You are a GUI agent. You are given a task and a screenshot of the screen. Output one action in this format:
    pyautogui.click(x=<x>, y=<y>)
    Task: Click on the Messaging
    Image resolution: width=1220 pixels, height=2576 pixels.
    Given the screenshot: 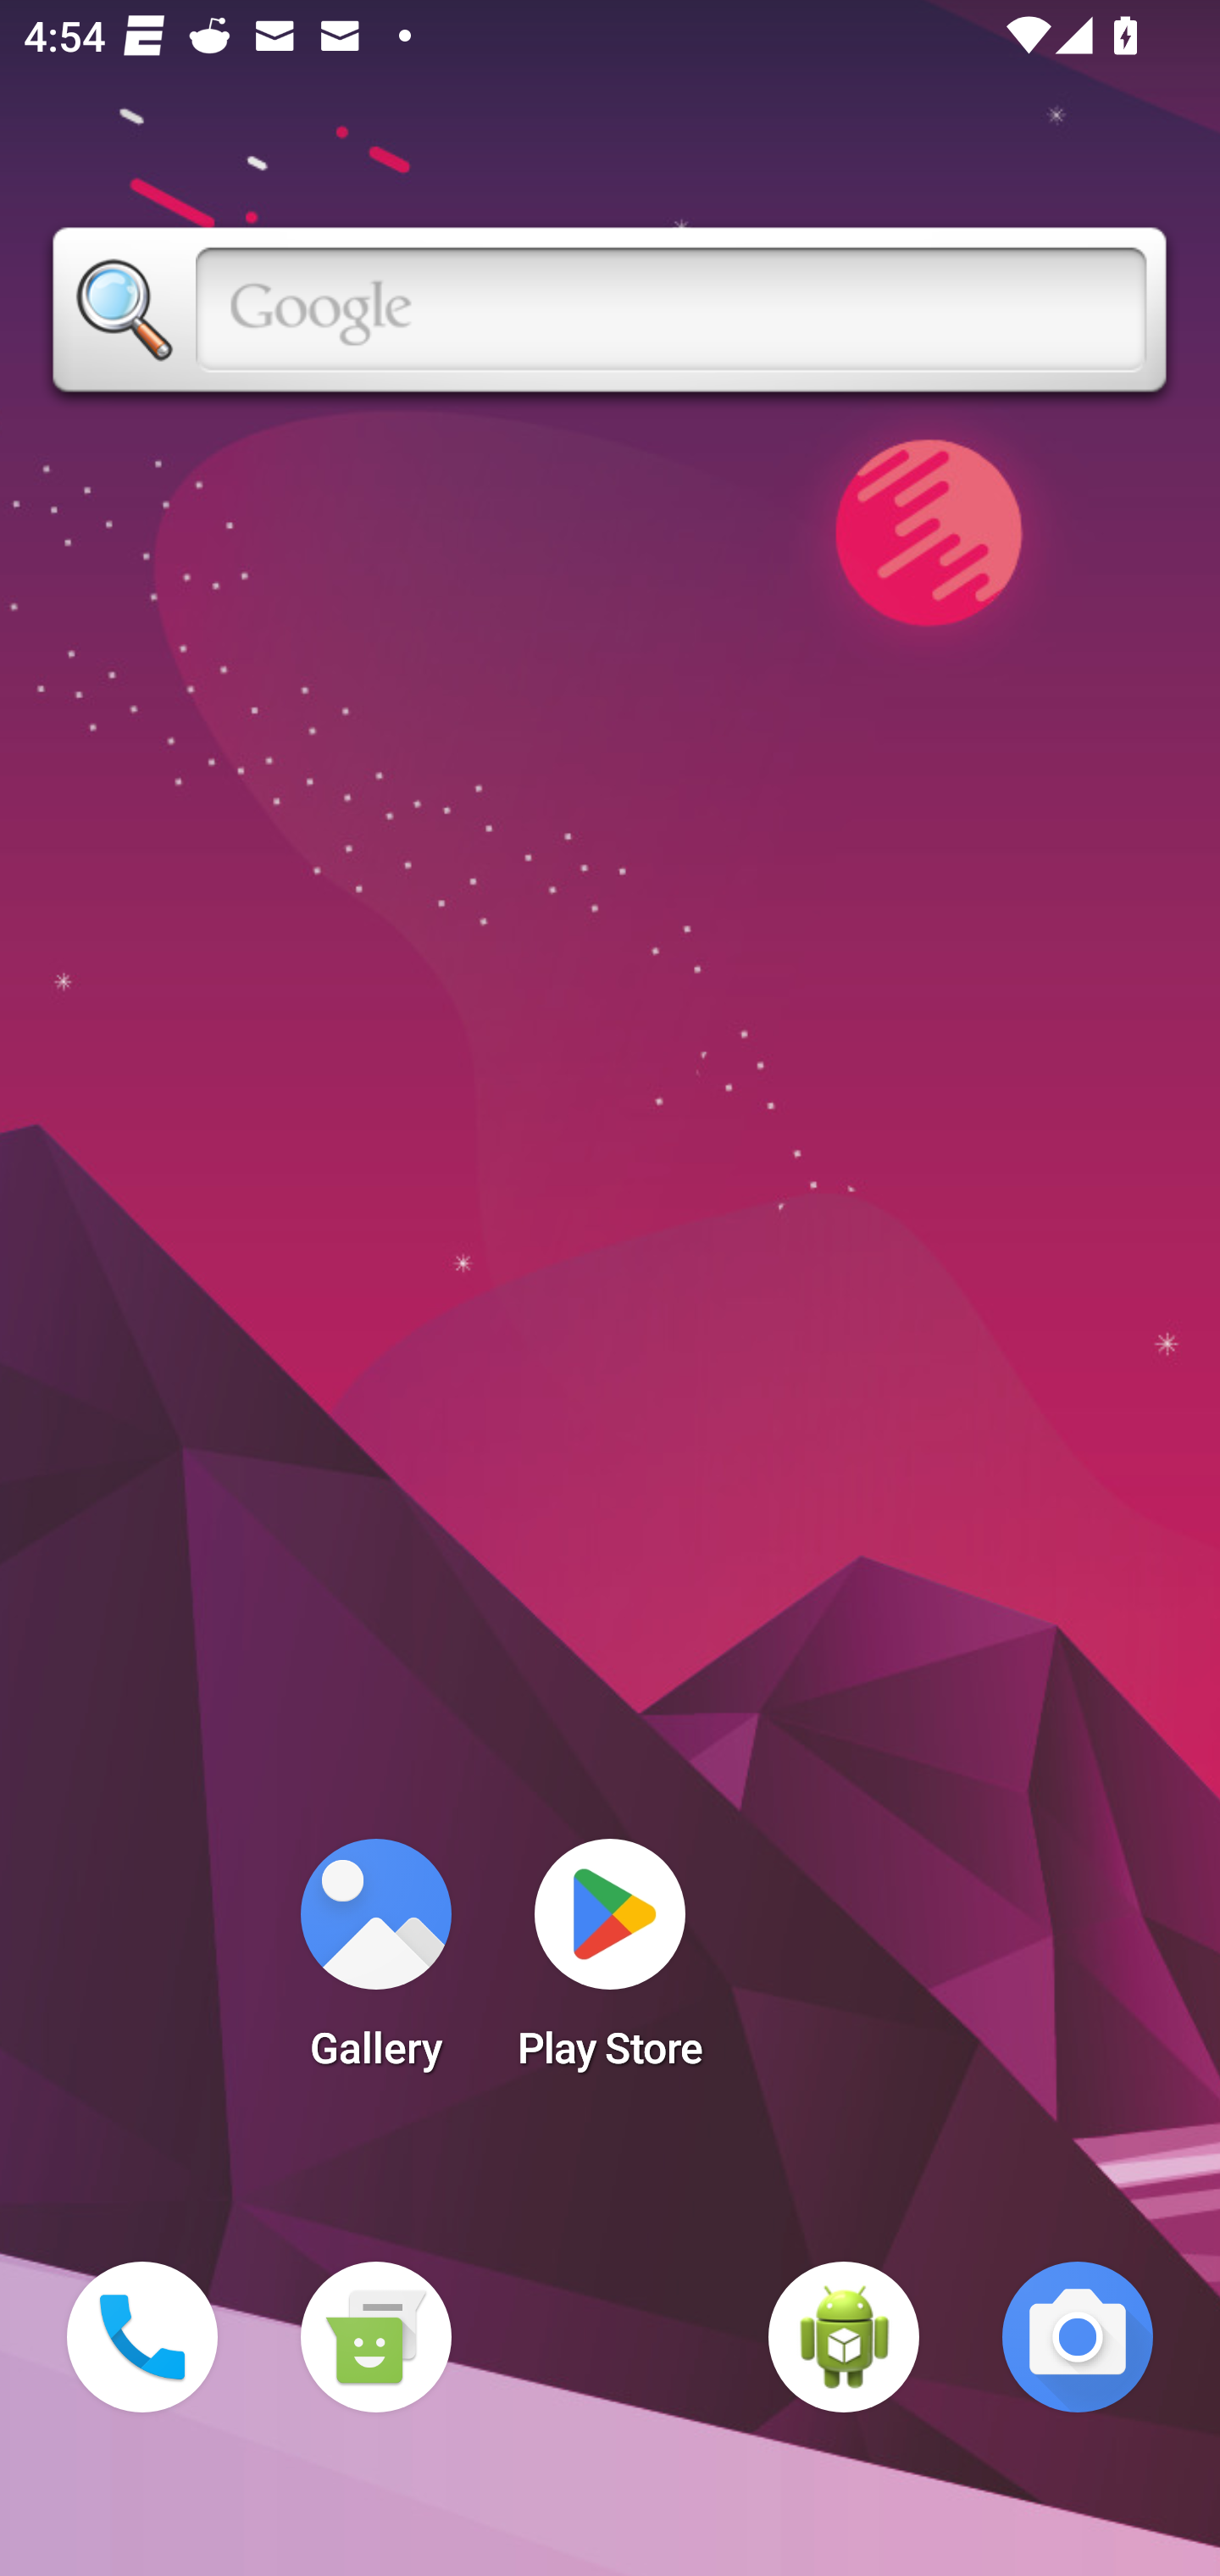 What is the action you would take?
    pyautogui.click(x=375, y=2337)
    